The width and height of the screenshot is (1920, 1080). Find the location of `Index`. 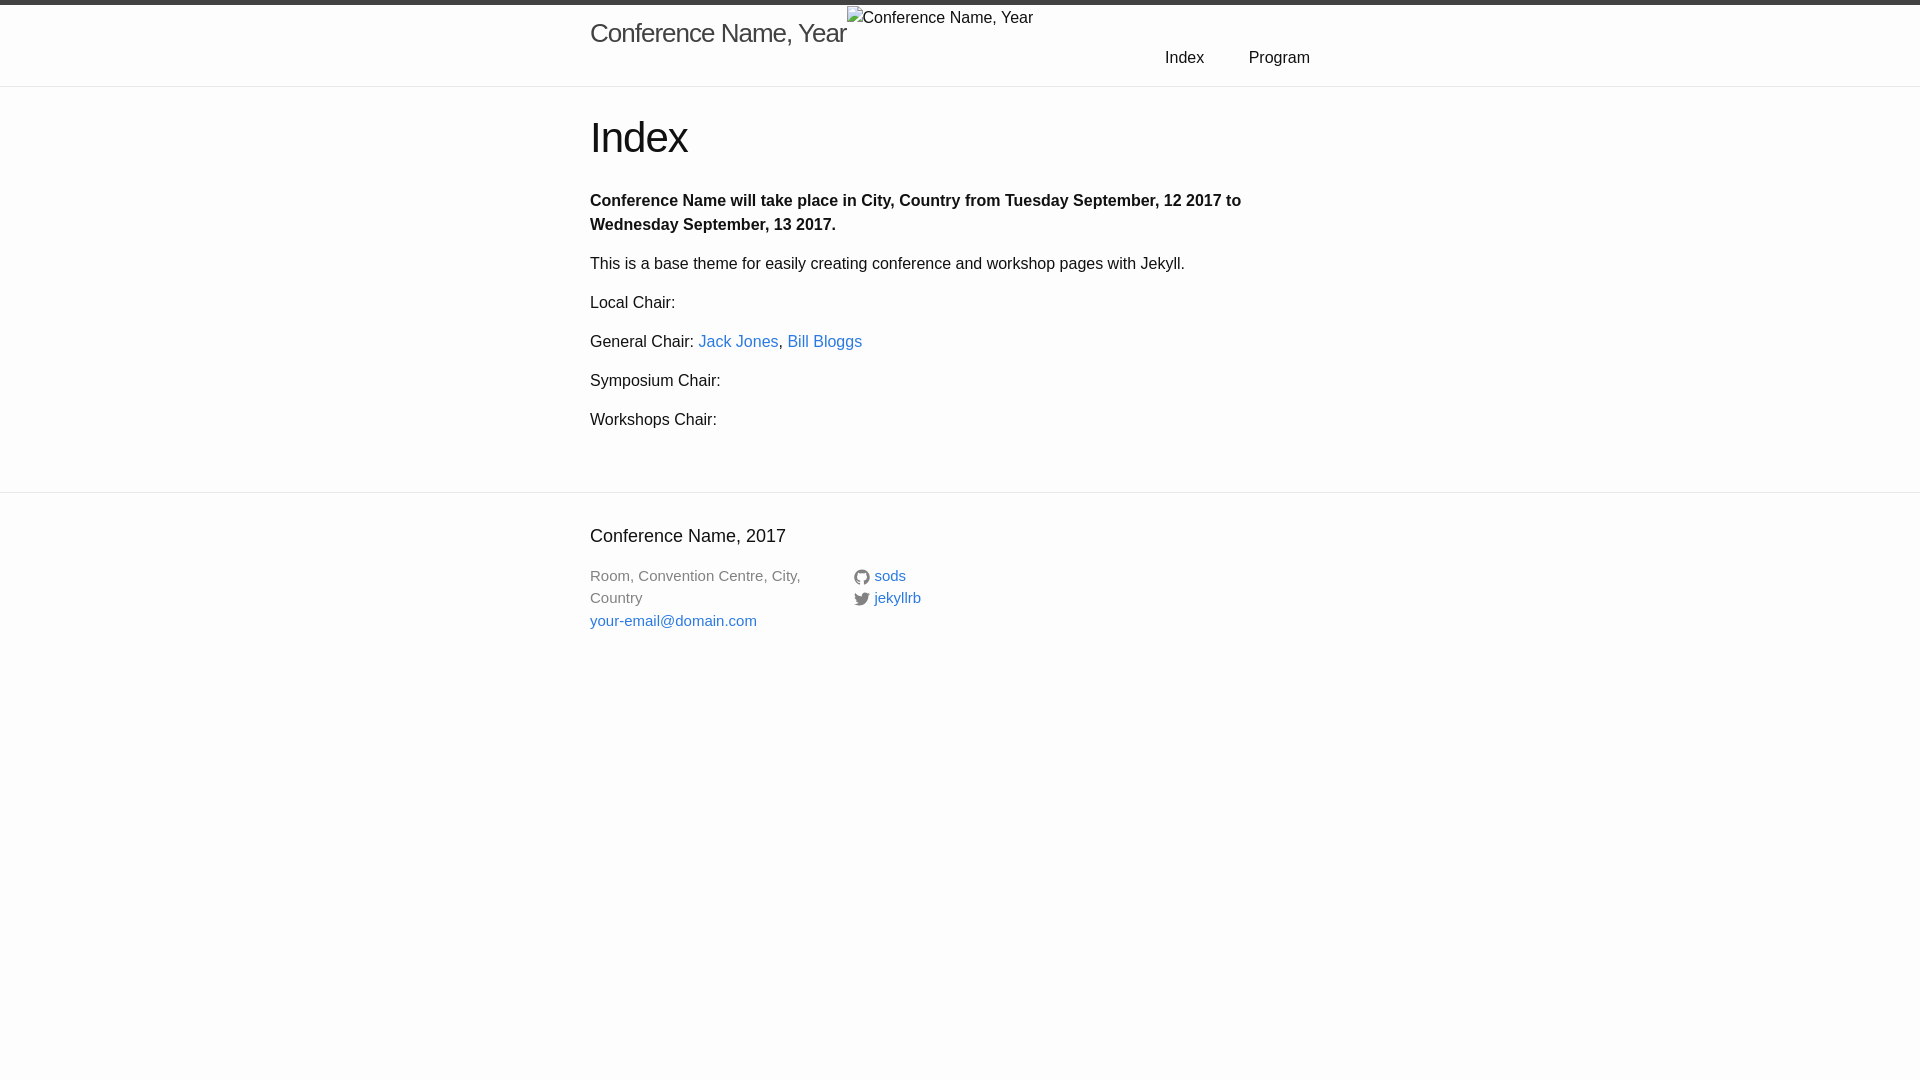

Index is located at coordinates (1184, 58).